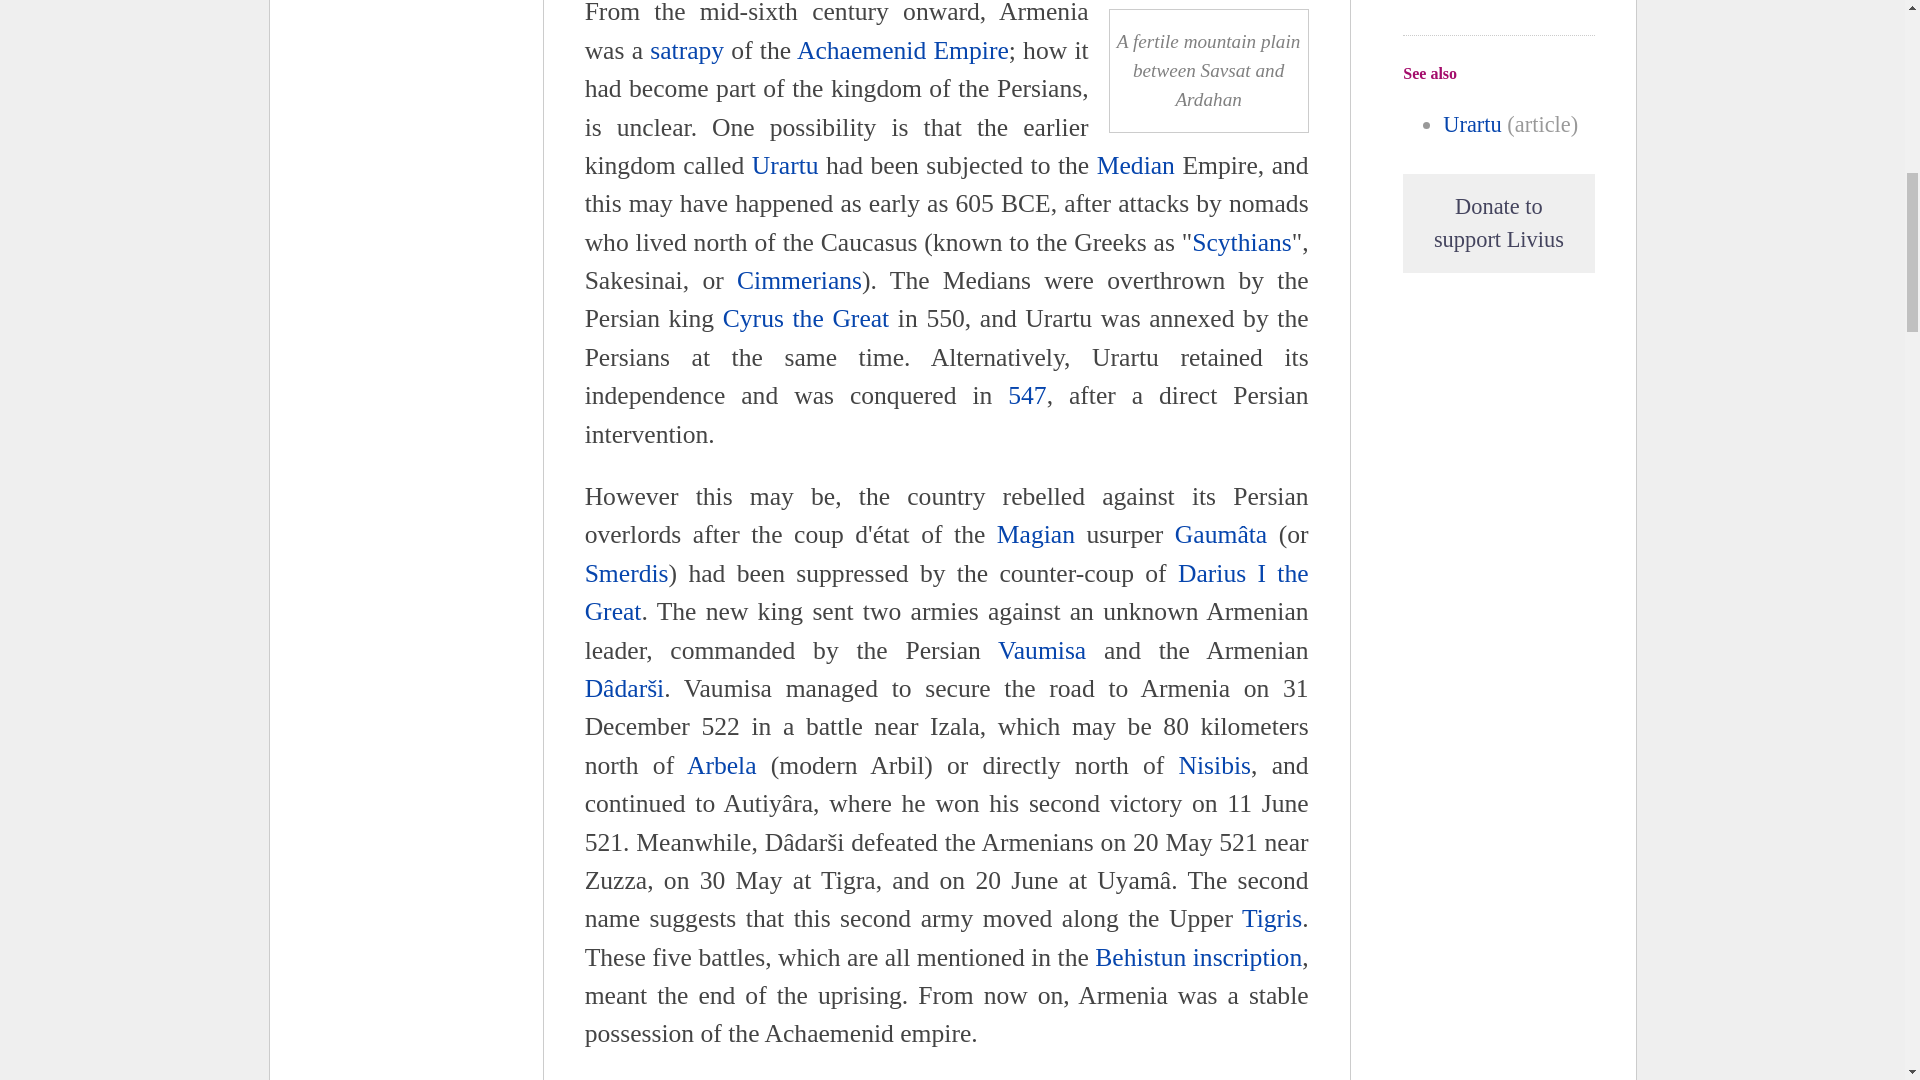 Image resolution: width=1920 pixels, height=1080 pixels. Describe the element at coordinates (1242, 242) in the screenshot. I see `Scythians` at that location.